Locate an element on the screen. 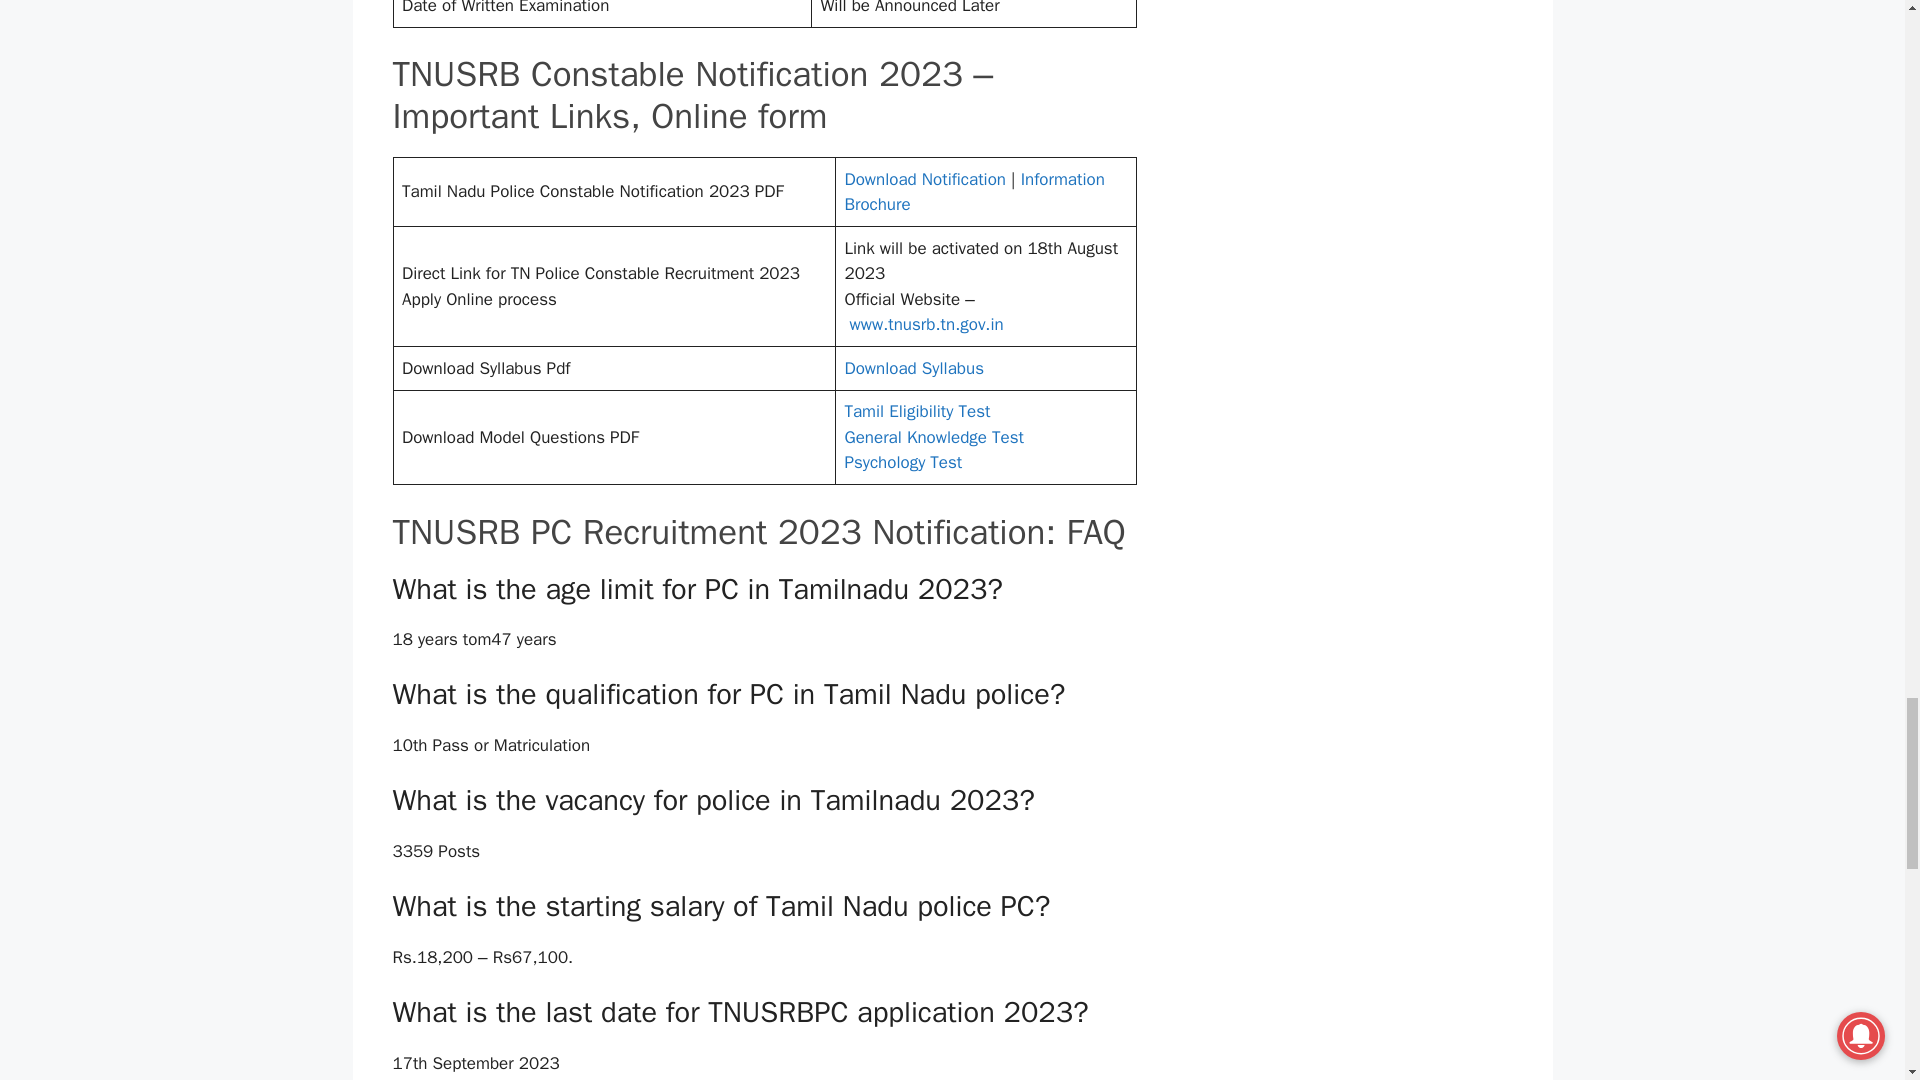  General Knowledge Test is located at coordinates (934, 437).